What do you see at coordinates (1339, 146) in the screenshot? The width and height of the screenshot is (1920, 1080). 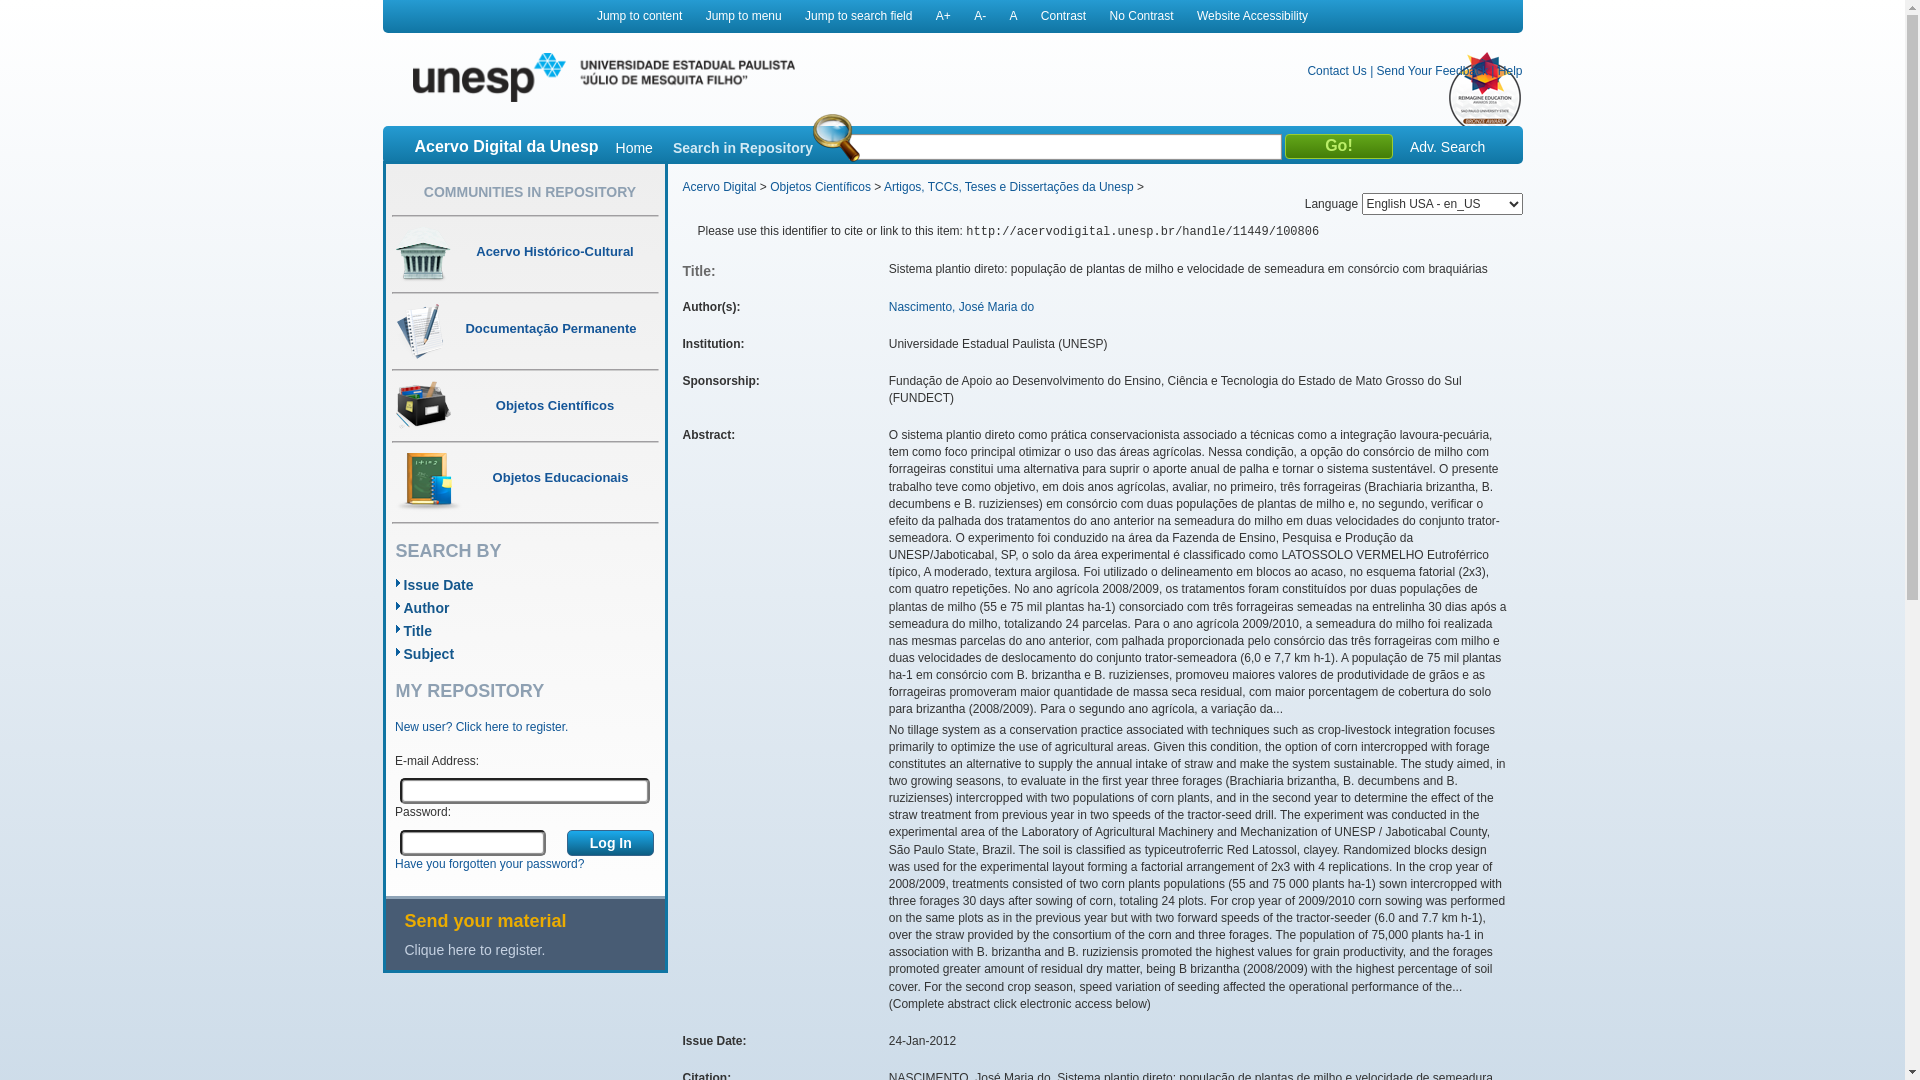 I see `Go!` at bounding box center [1339, 146].